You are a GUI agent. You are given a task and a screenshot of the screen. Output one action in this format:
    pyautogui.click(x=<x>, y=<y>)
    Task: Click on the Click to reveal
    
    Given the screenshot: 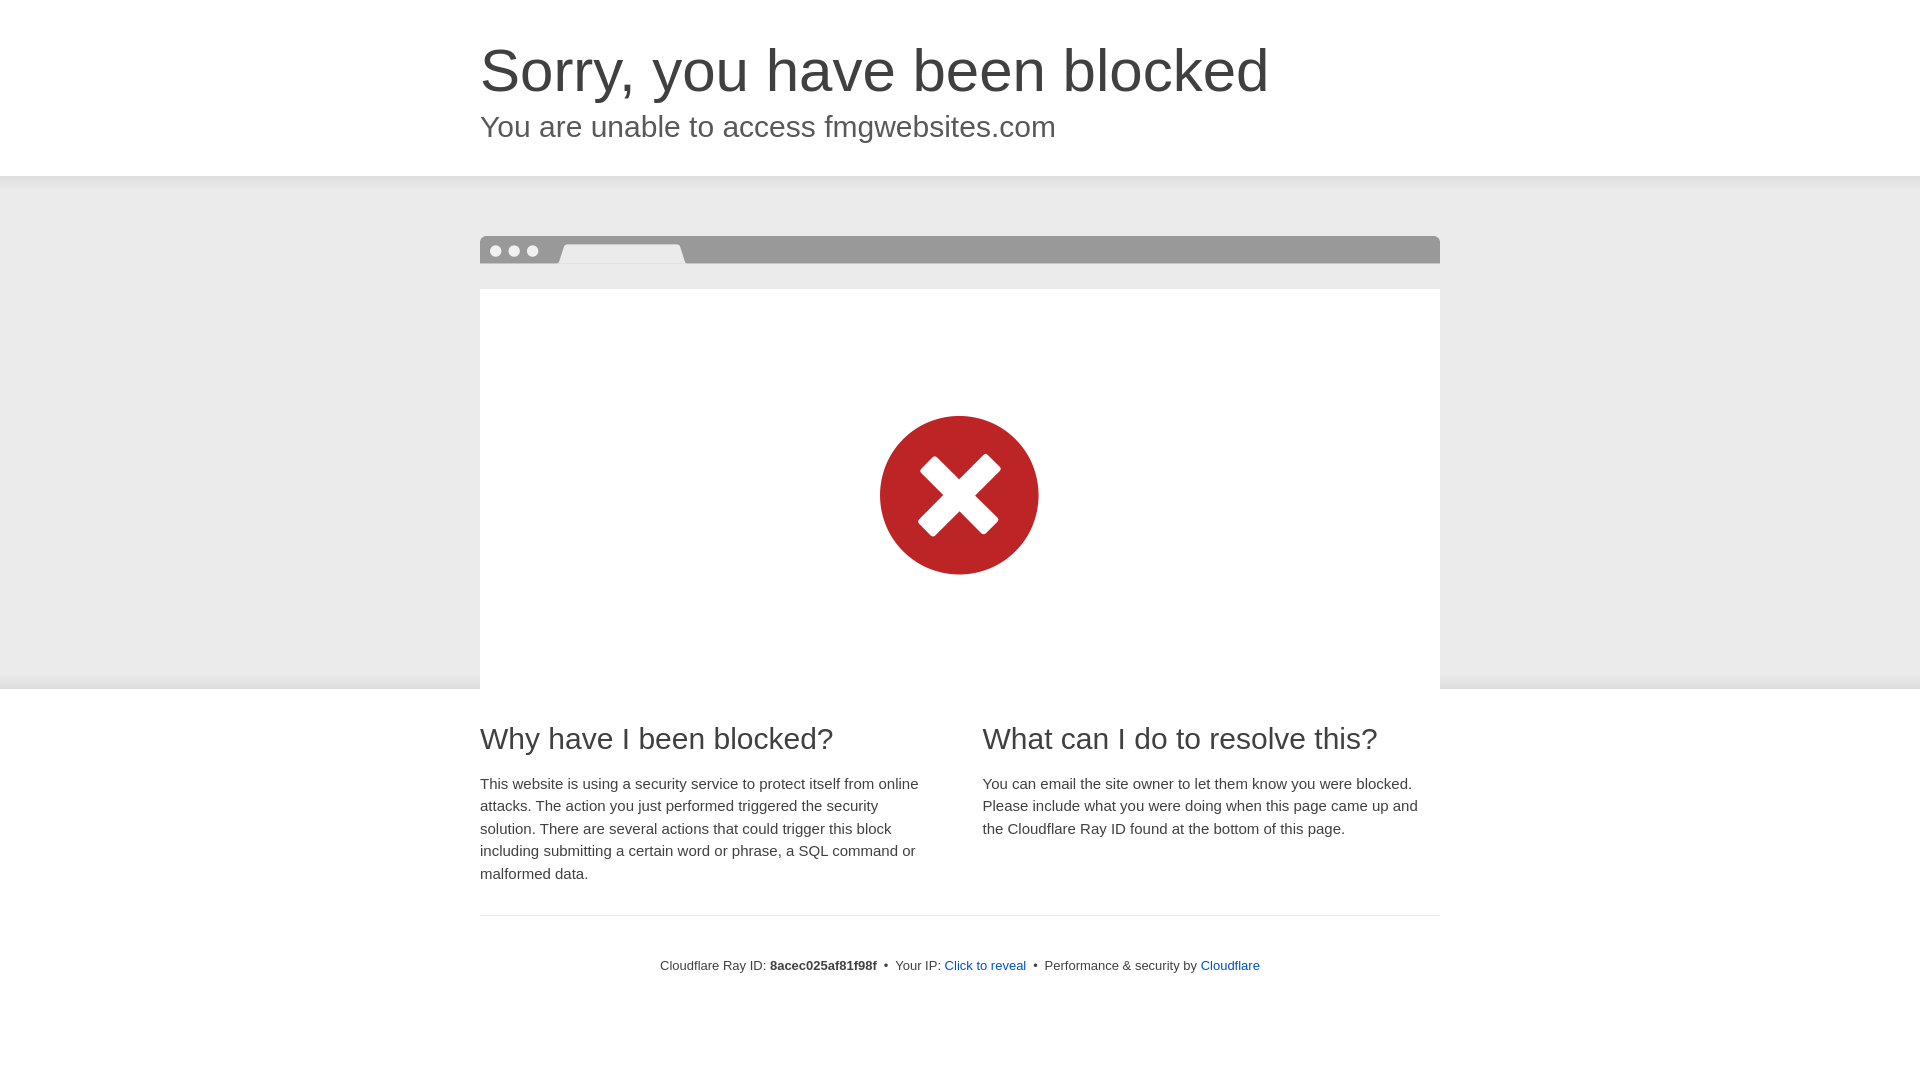 What is the action you would take?
    pyautogui.click(x=986, y=966)
    